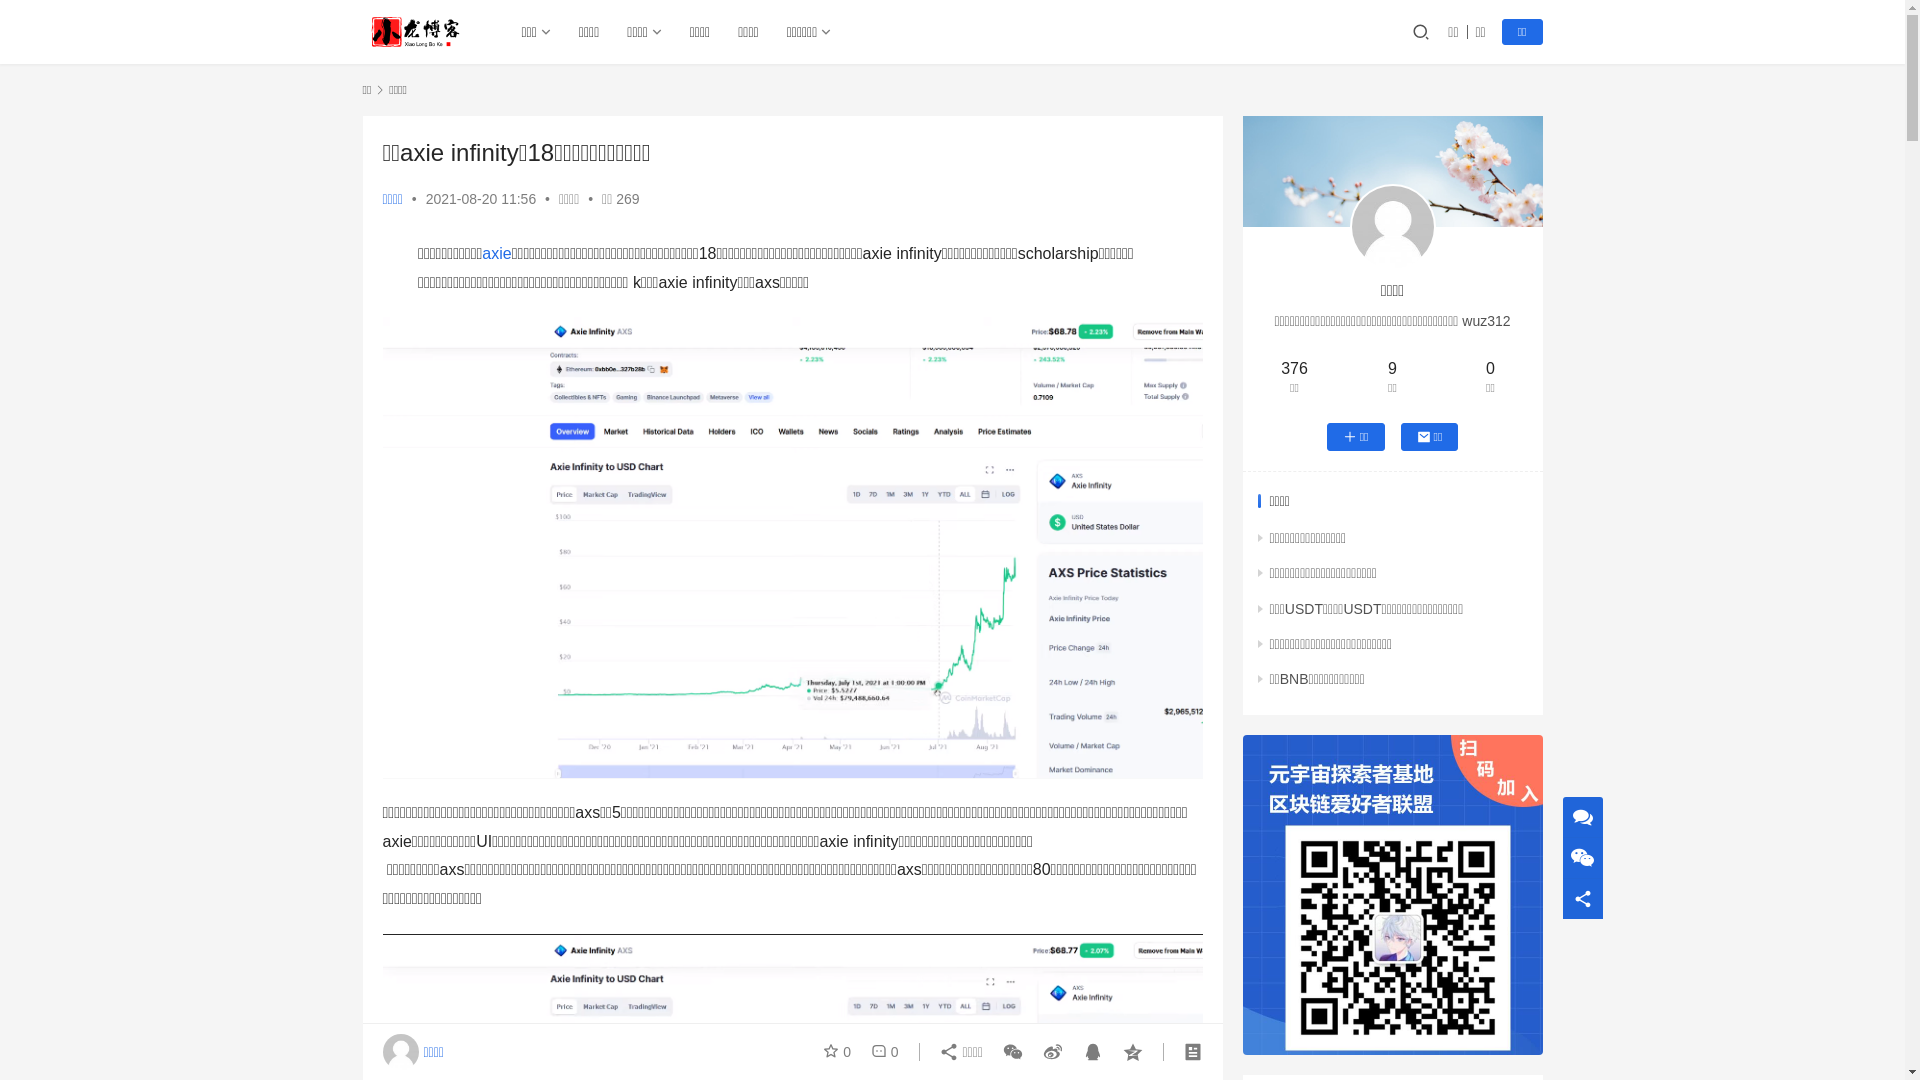  What do you see at coordinates (841, 1052) in the screenshot?
I see `0` at bounding box center [841, 1052].